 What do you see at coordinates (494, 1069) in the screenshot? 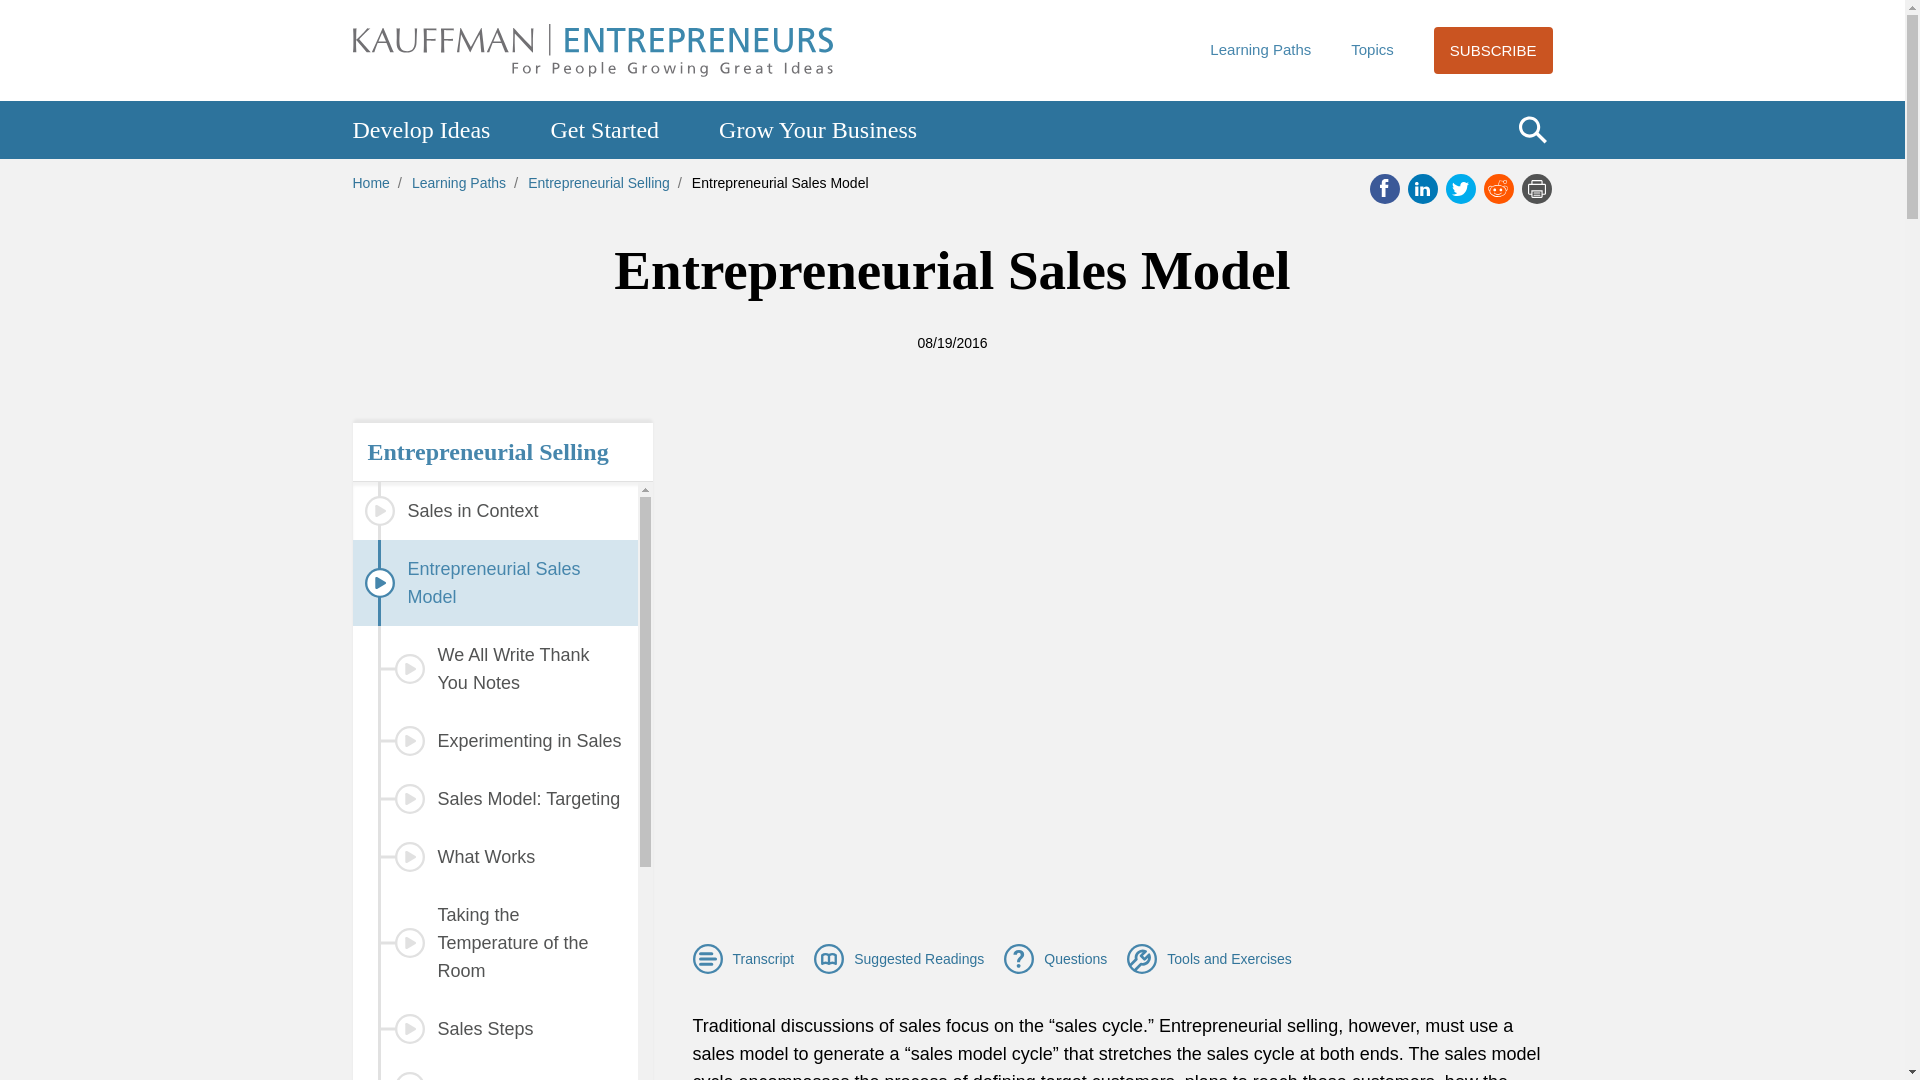
I see `Solving a Problem` at bounding box center [494, 1069].